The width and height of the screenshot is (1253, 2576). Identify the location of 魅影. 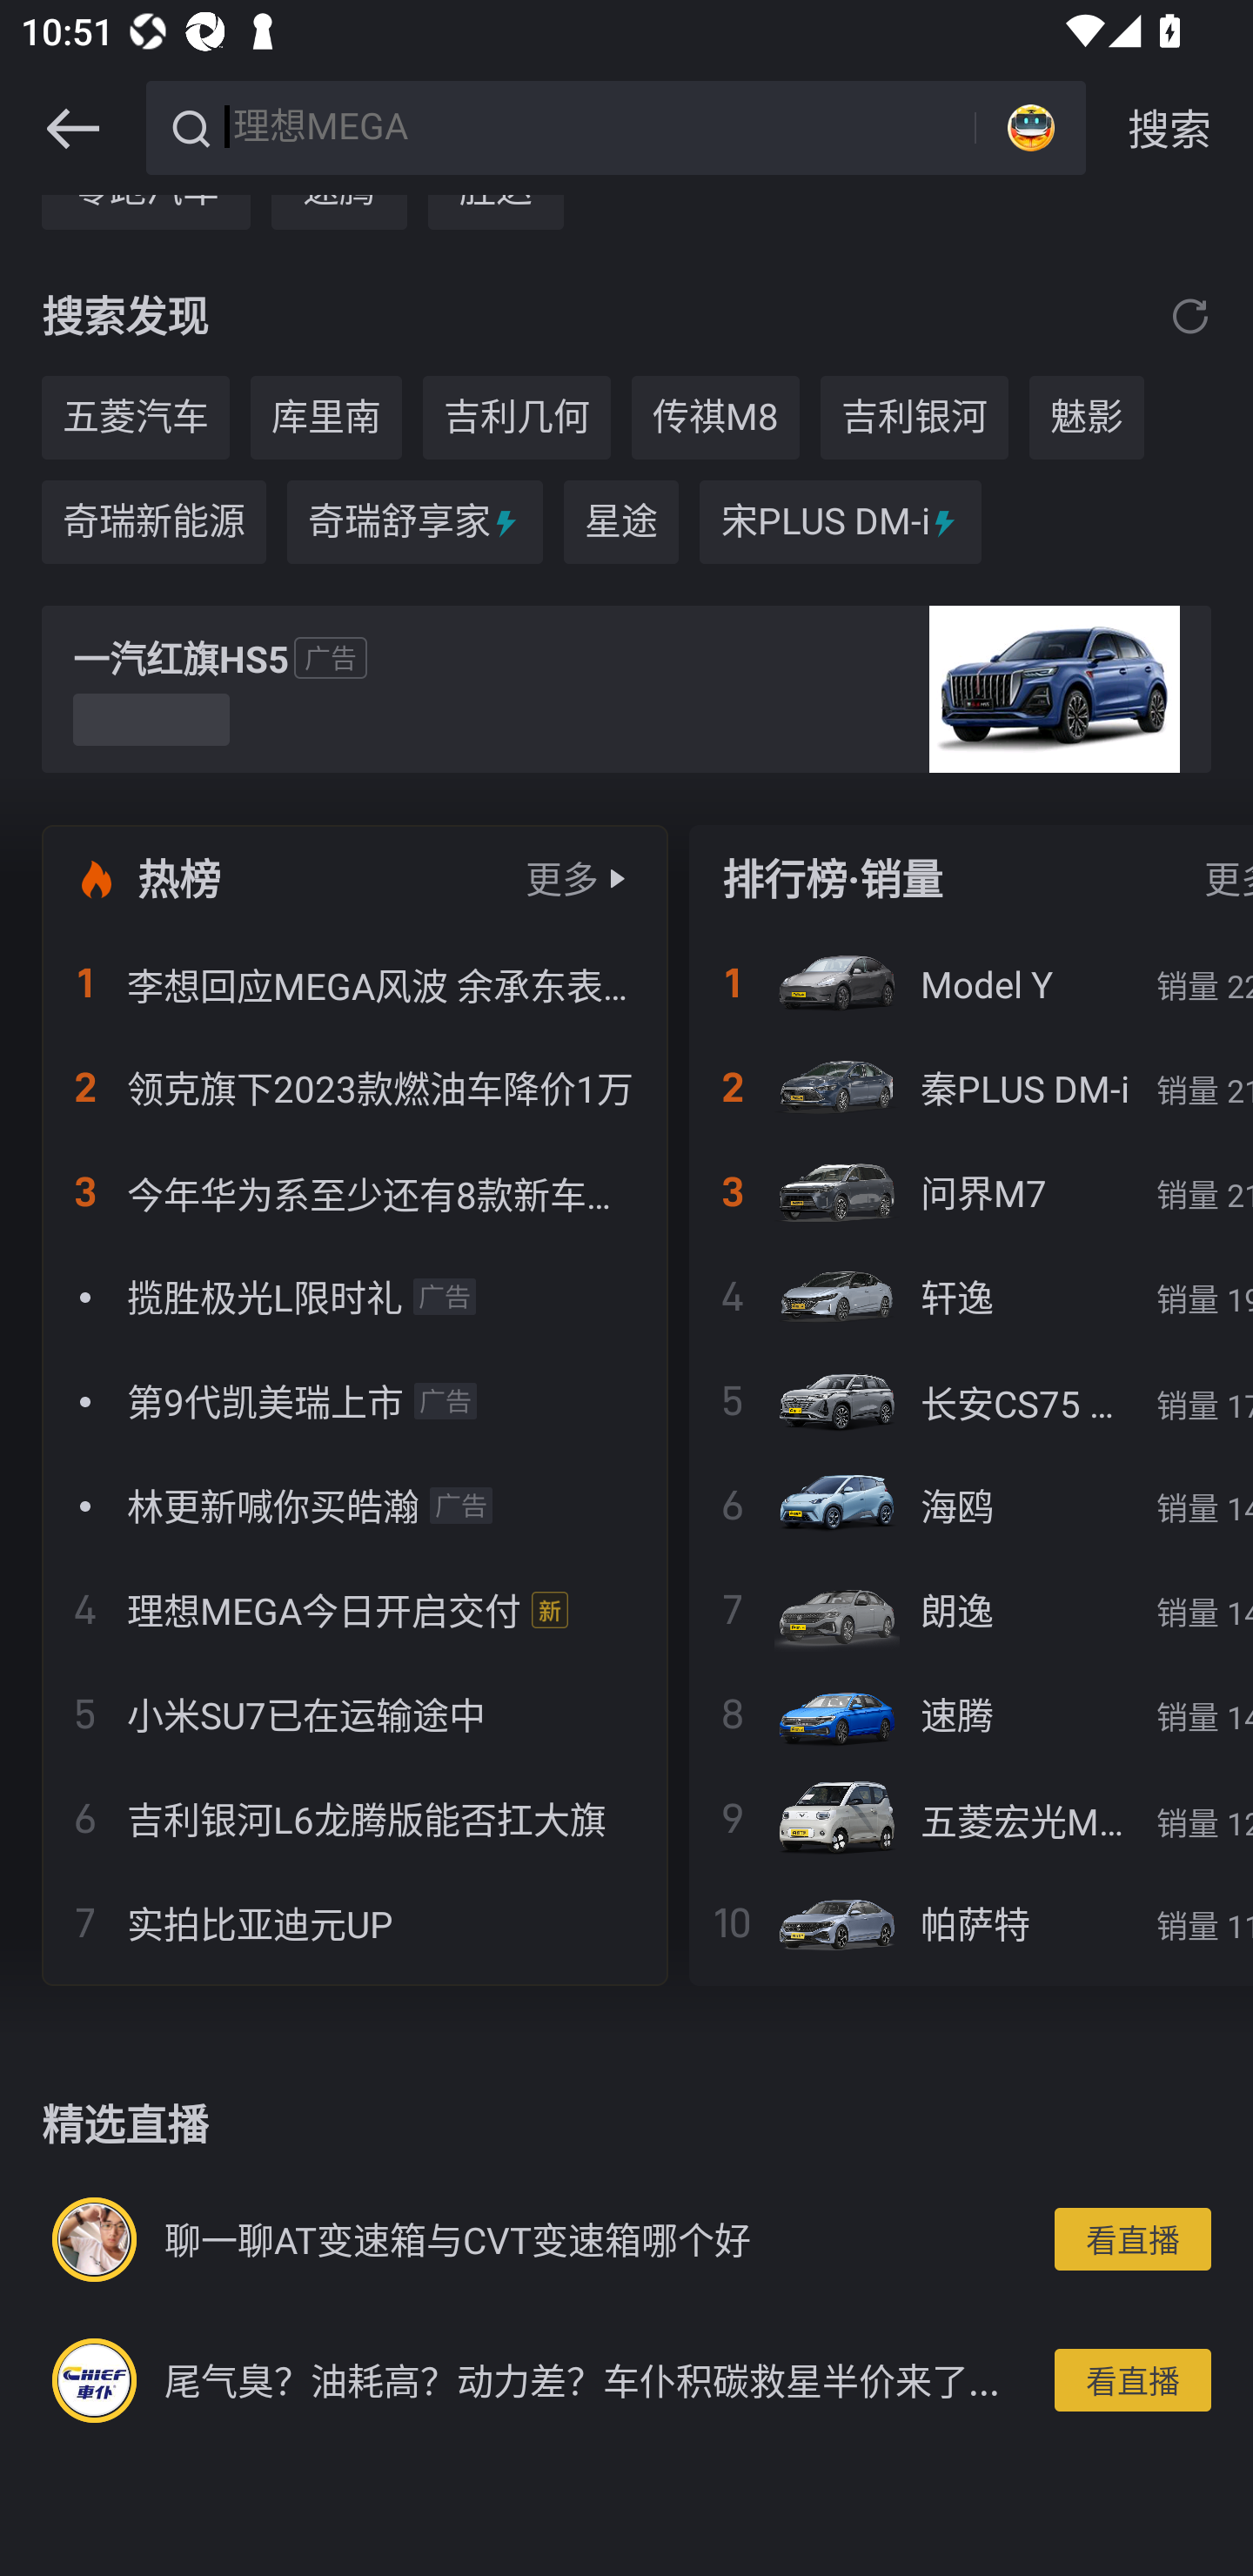
(1086, 417).